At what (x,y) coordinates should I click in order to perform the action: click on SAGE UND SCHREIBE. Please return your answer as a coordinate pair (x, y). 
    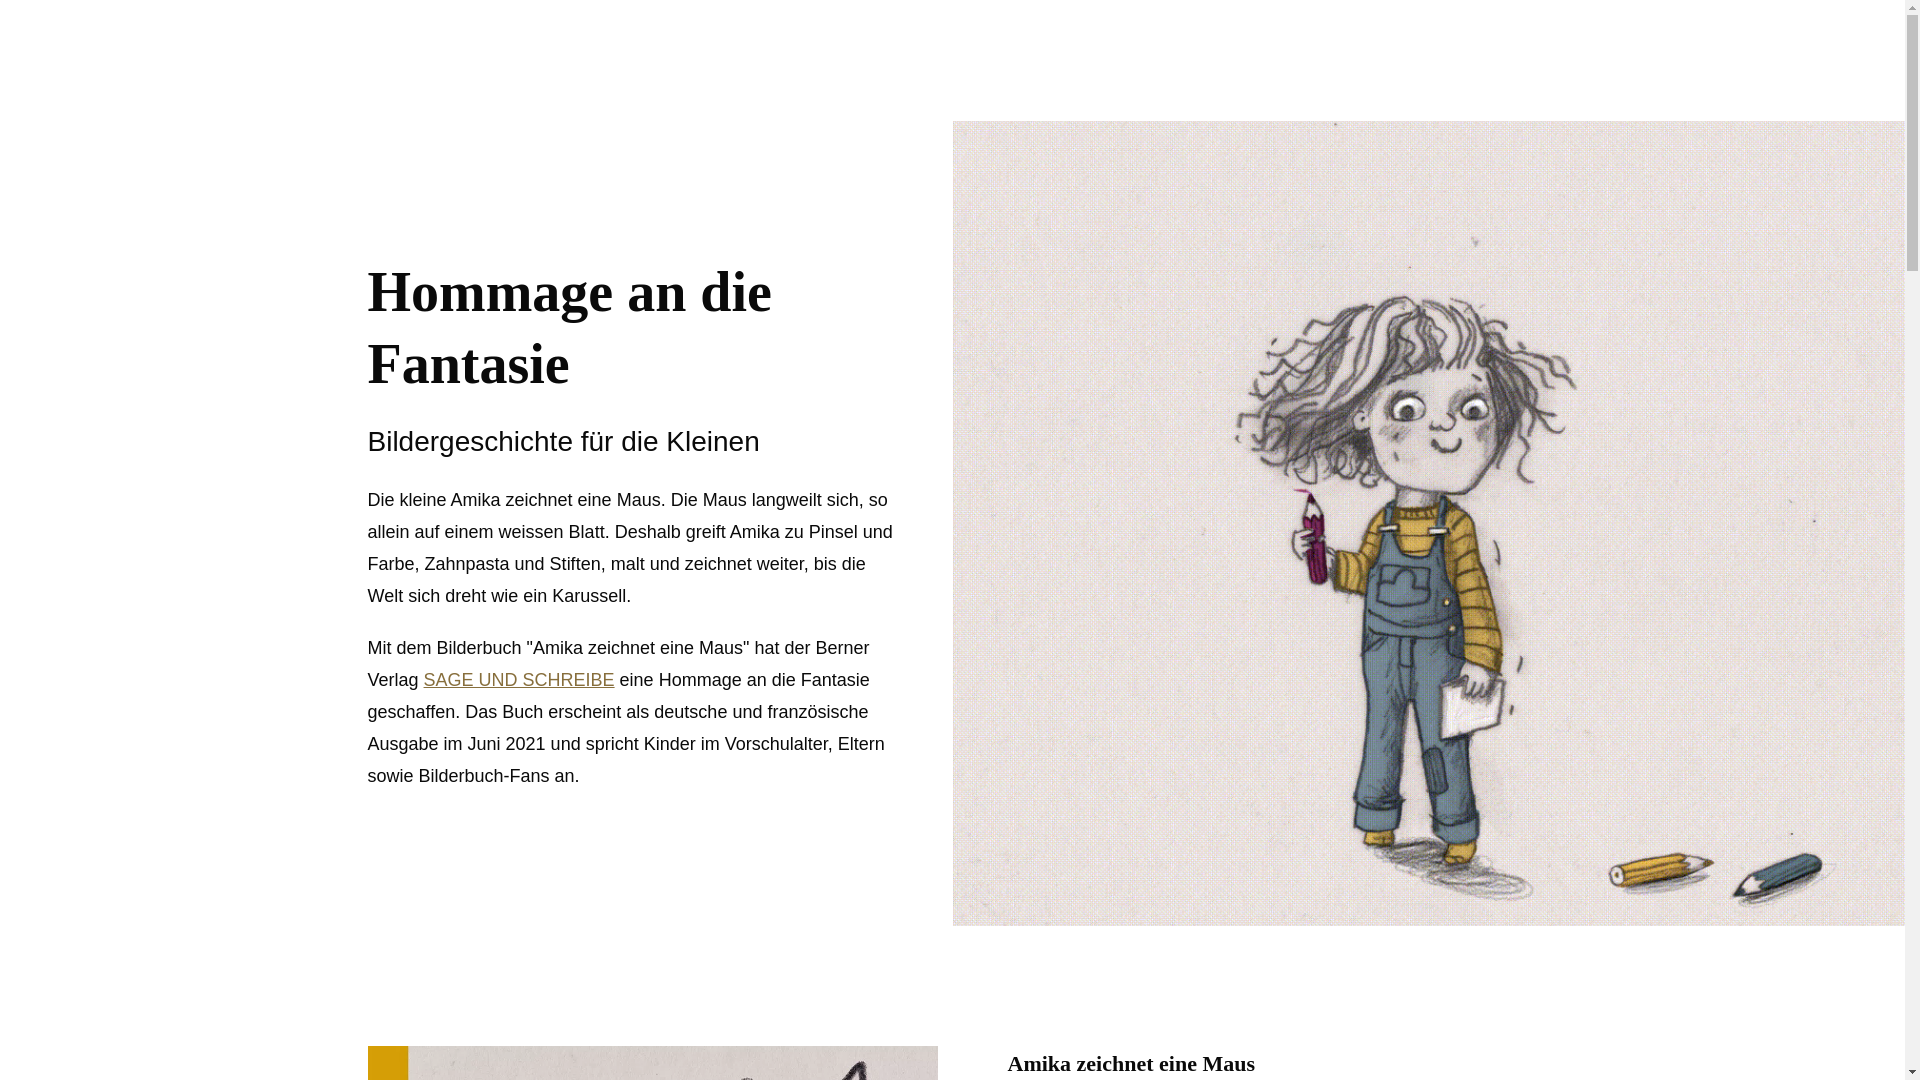
    Looking at the image, I should click on (520, 680).